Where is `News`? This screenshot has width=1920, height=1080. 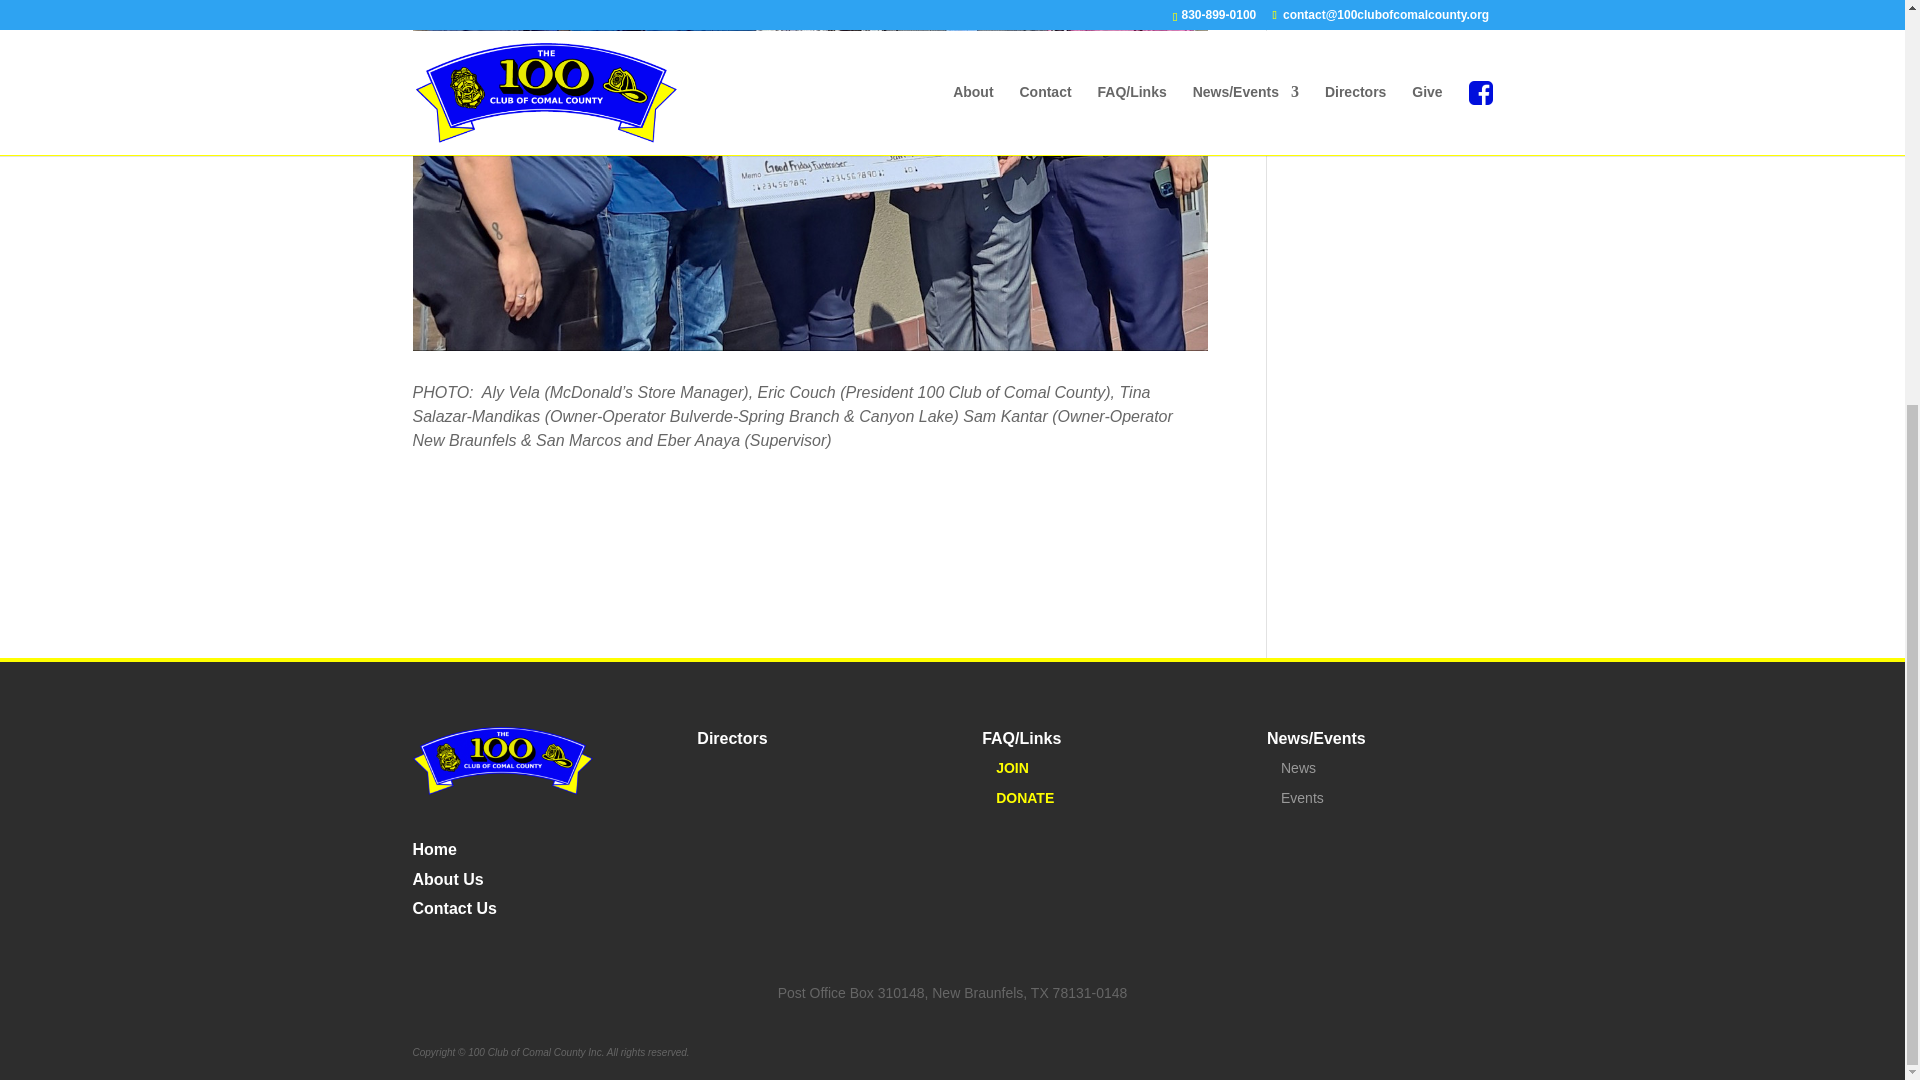 News is located at coordinates (1291, 768).